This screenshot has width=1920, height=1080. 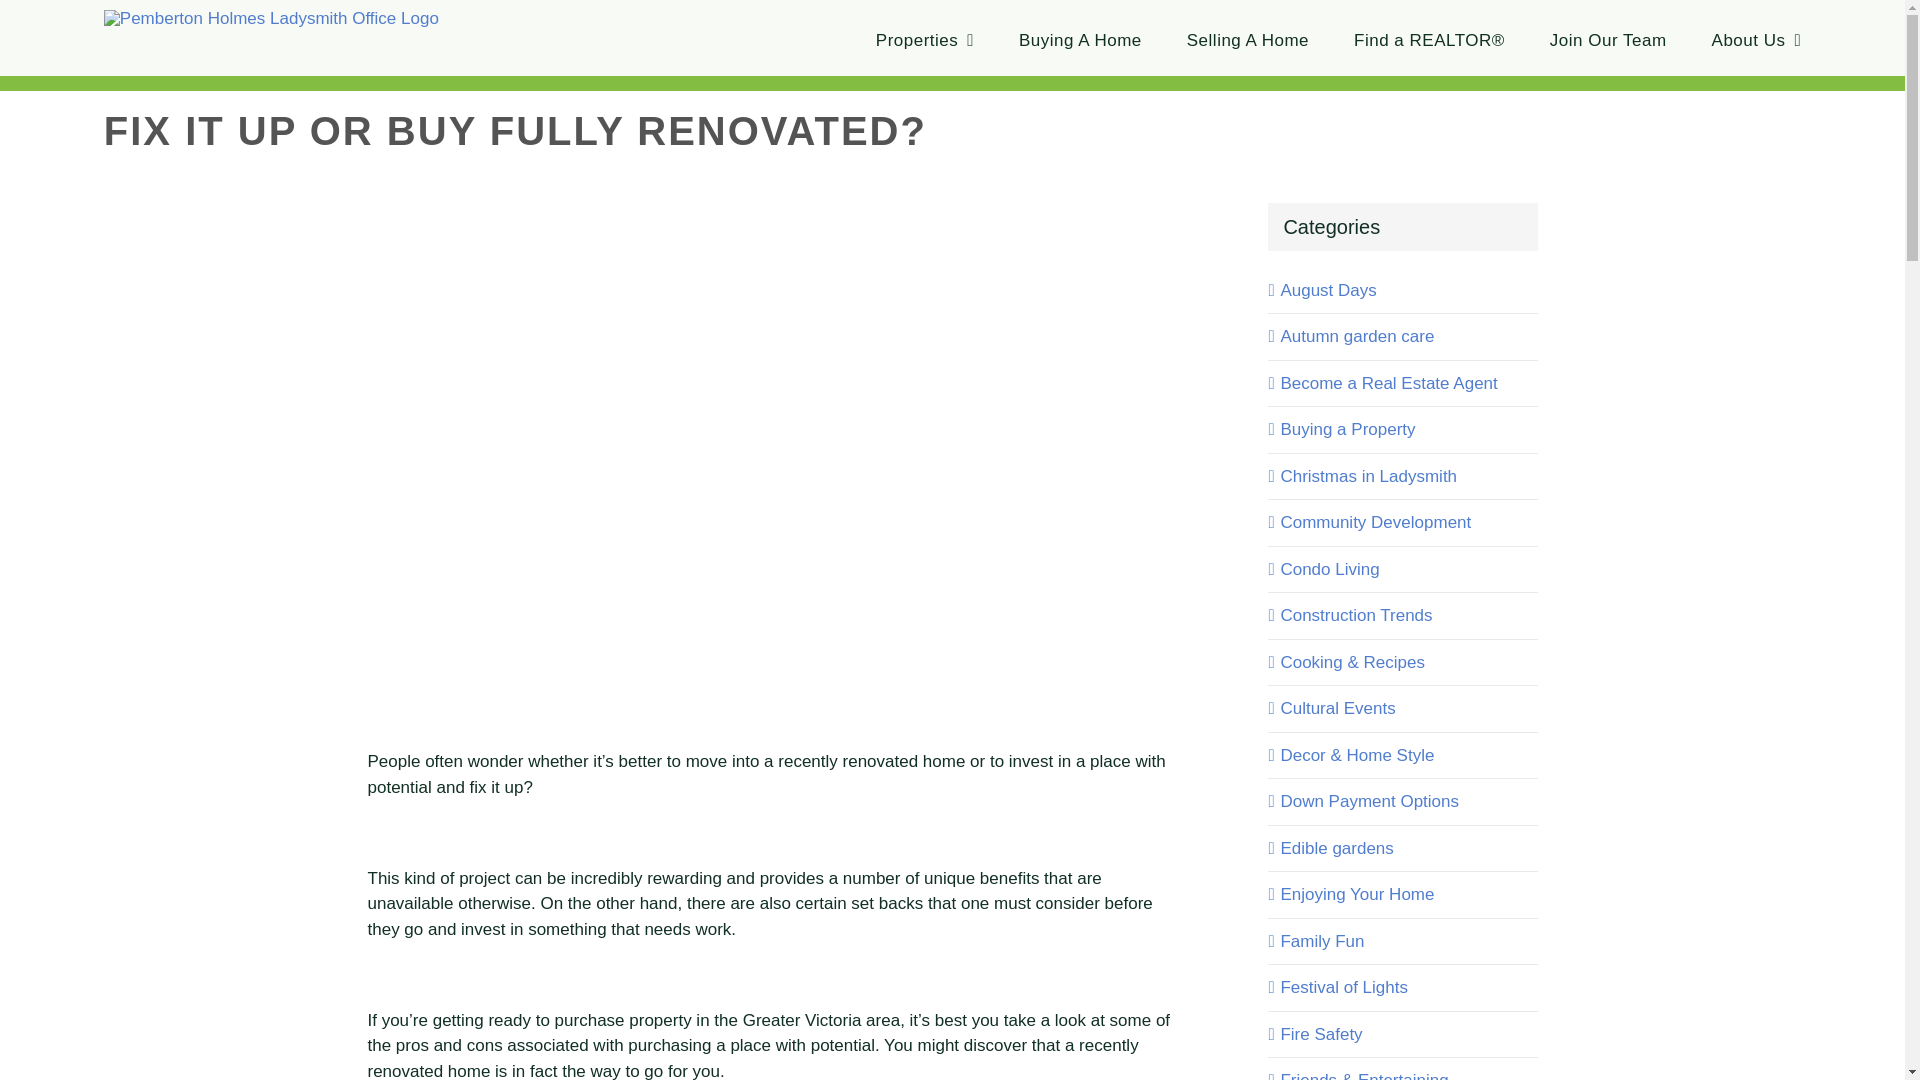 What do you see at coordinates (1248, 40) in the screenshot?
I see `Selling A Home` at bounding box center [1248, 40].